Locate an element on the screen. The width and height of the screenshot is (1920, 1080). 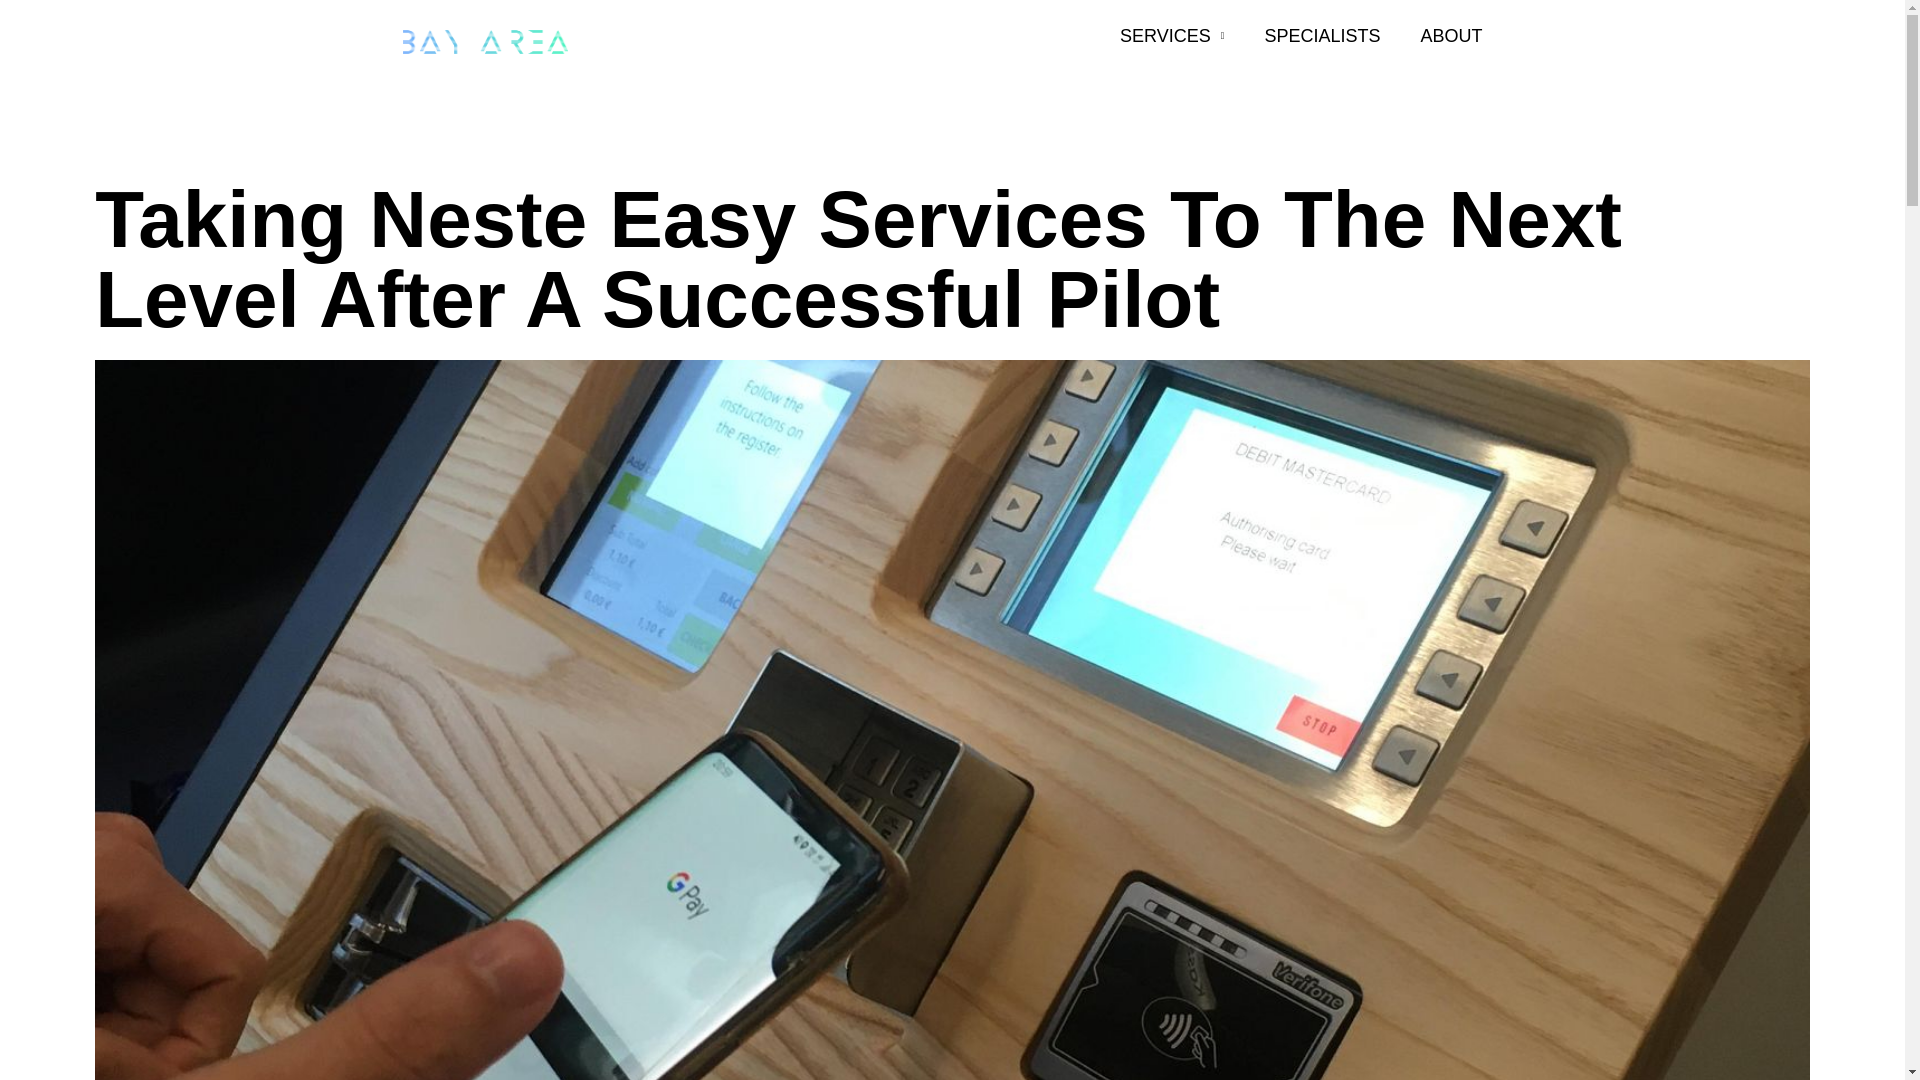
SERVICES is located at coordinates (1172, 35).